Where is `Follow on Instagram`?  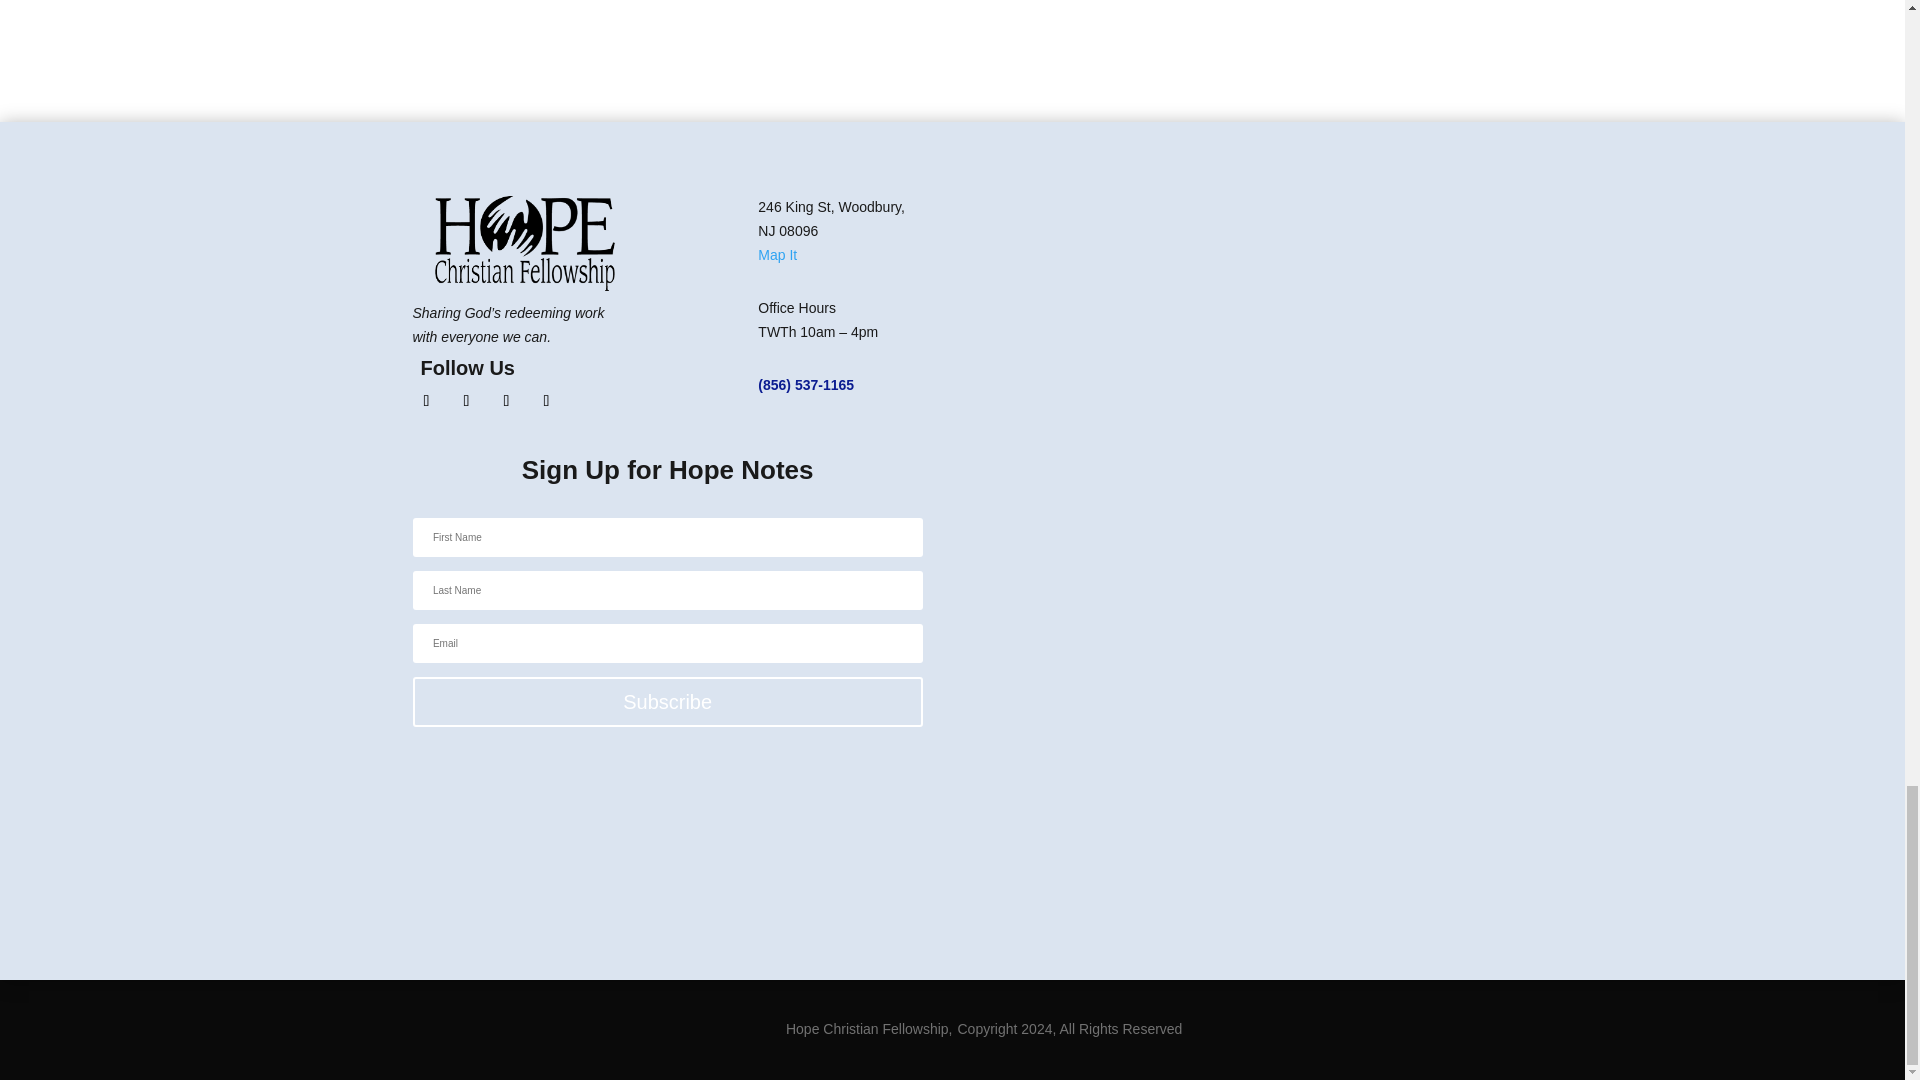
Follow on Instagram is located at coordinates (465, 400).